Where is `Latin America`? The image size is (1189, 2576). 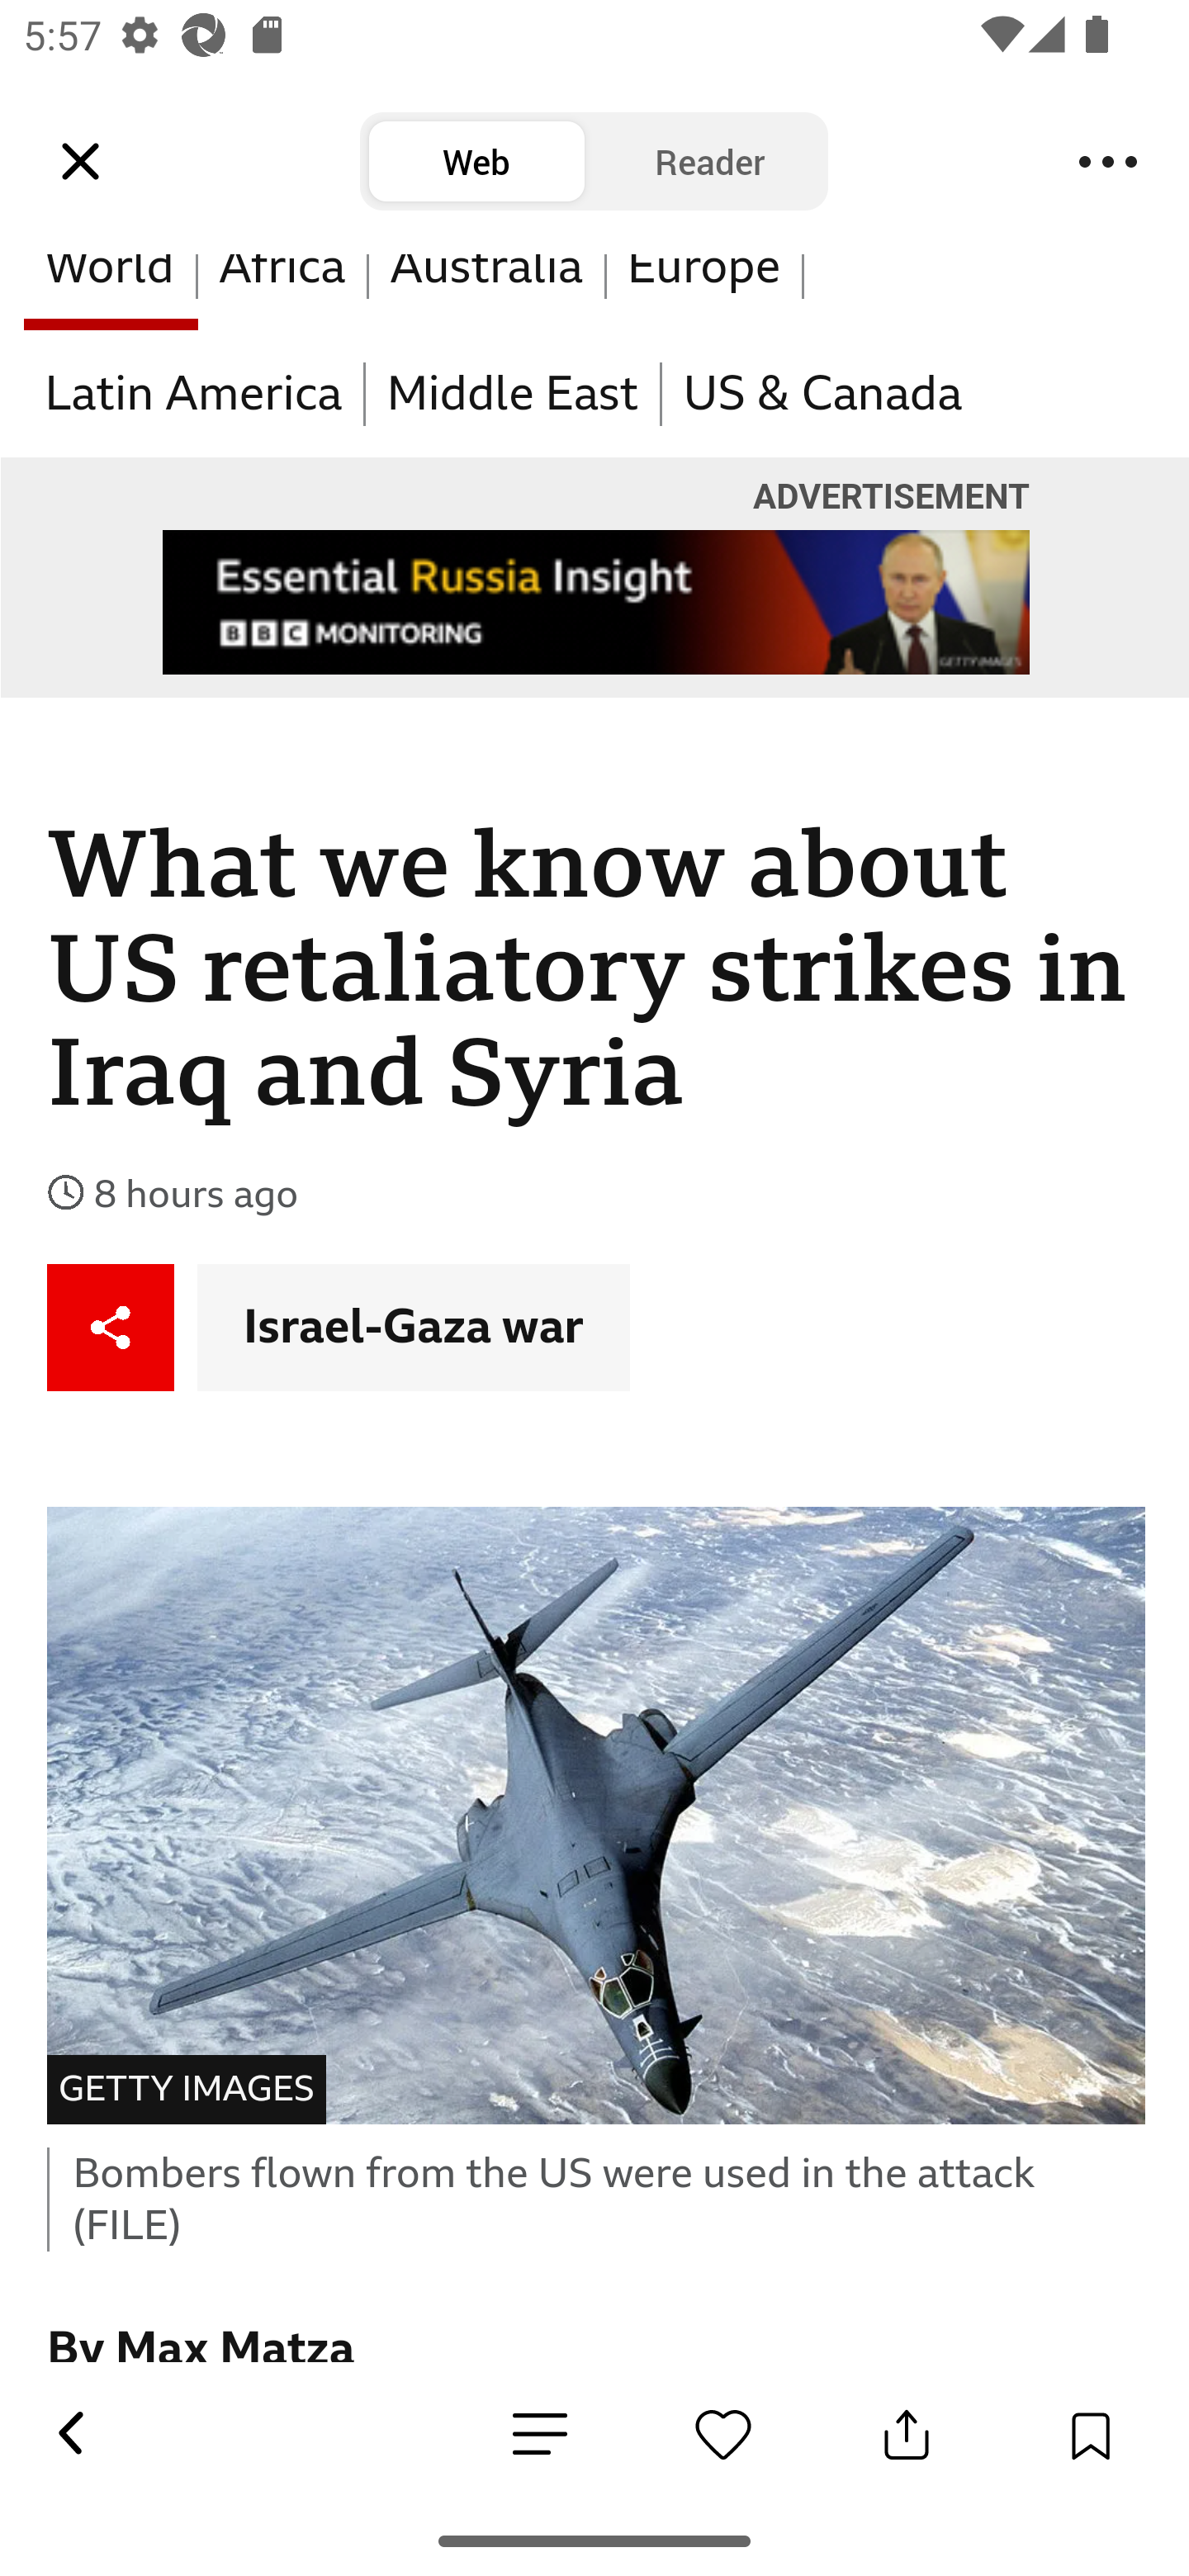
Latin America is located at coordinates (195, 395).